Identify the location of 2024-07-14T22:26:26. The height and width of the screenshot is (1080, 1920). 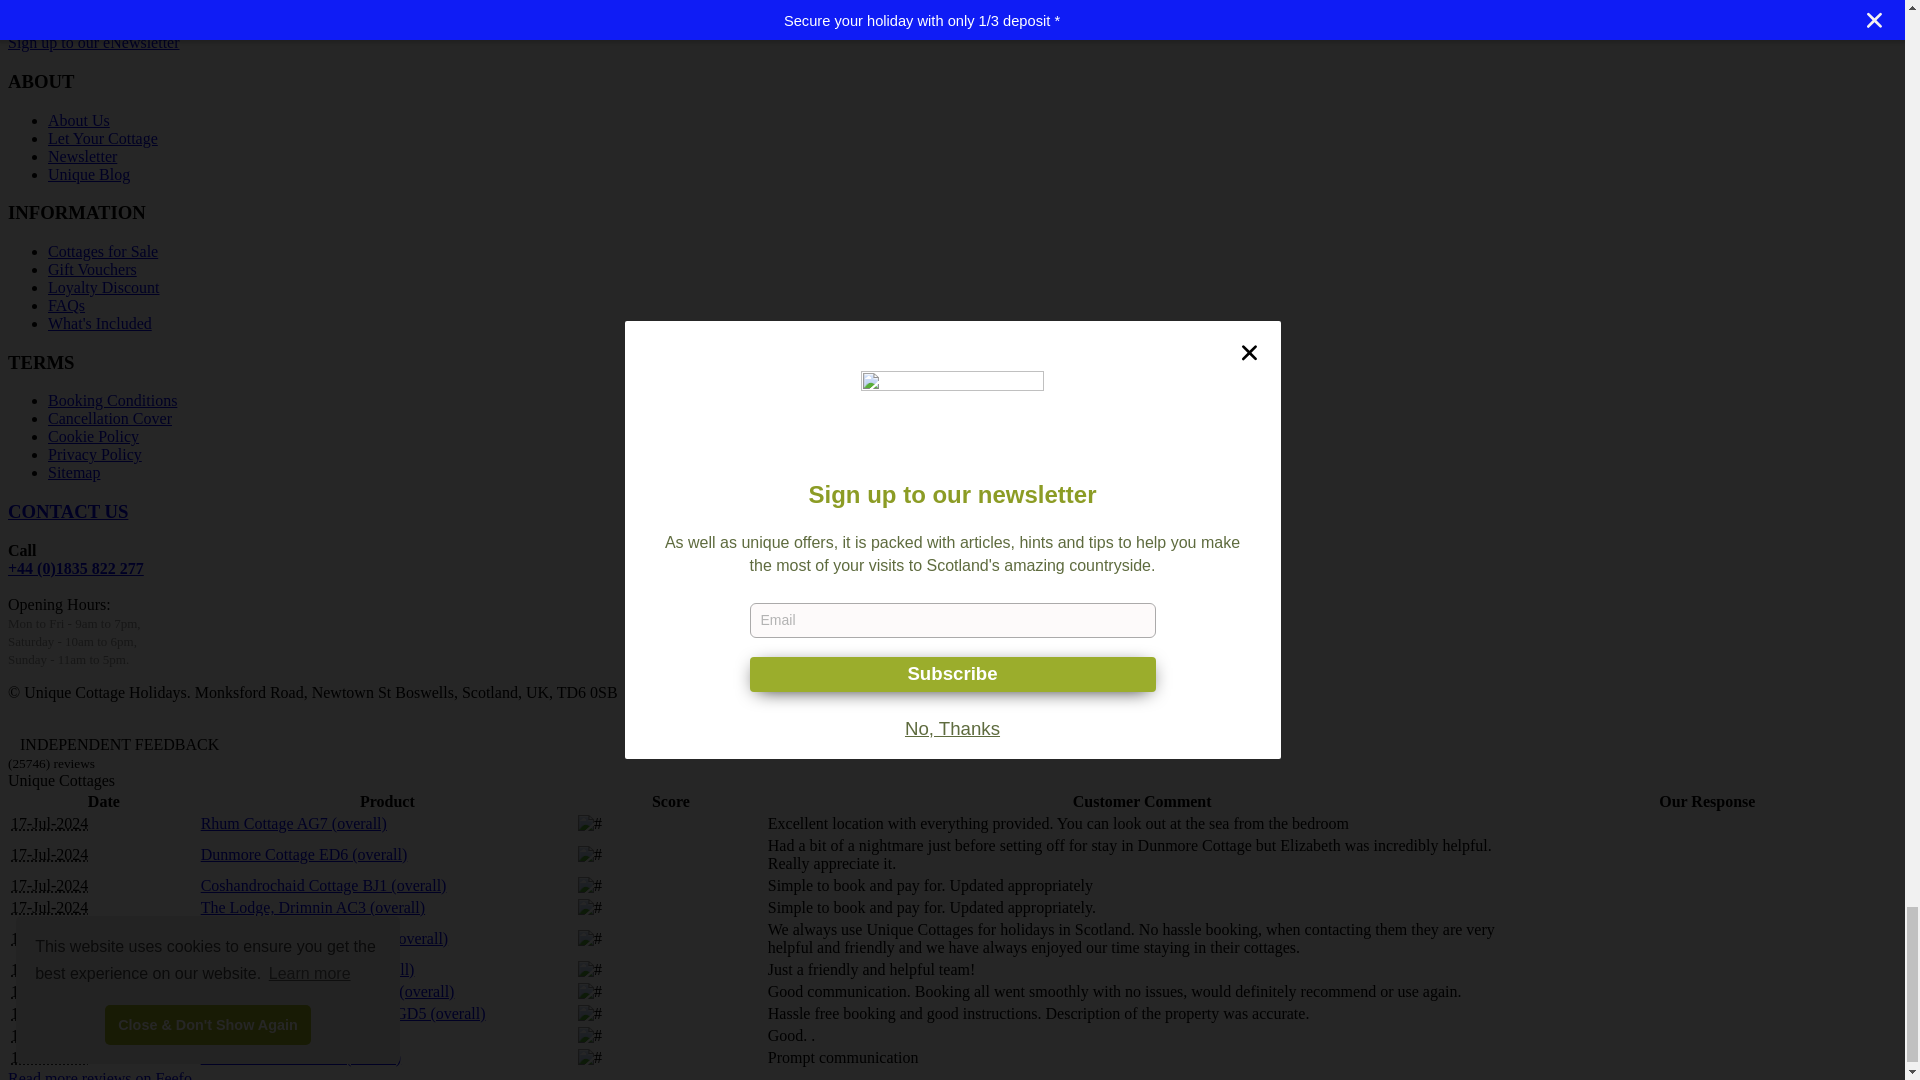
(50, 1056).